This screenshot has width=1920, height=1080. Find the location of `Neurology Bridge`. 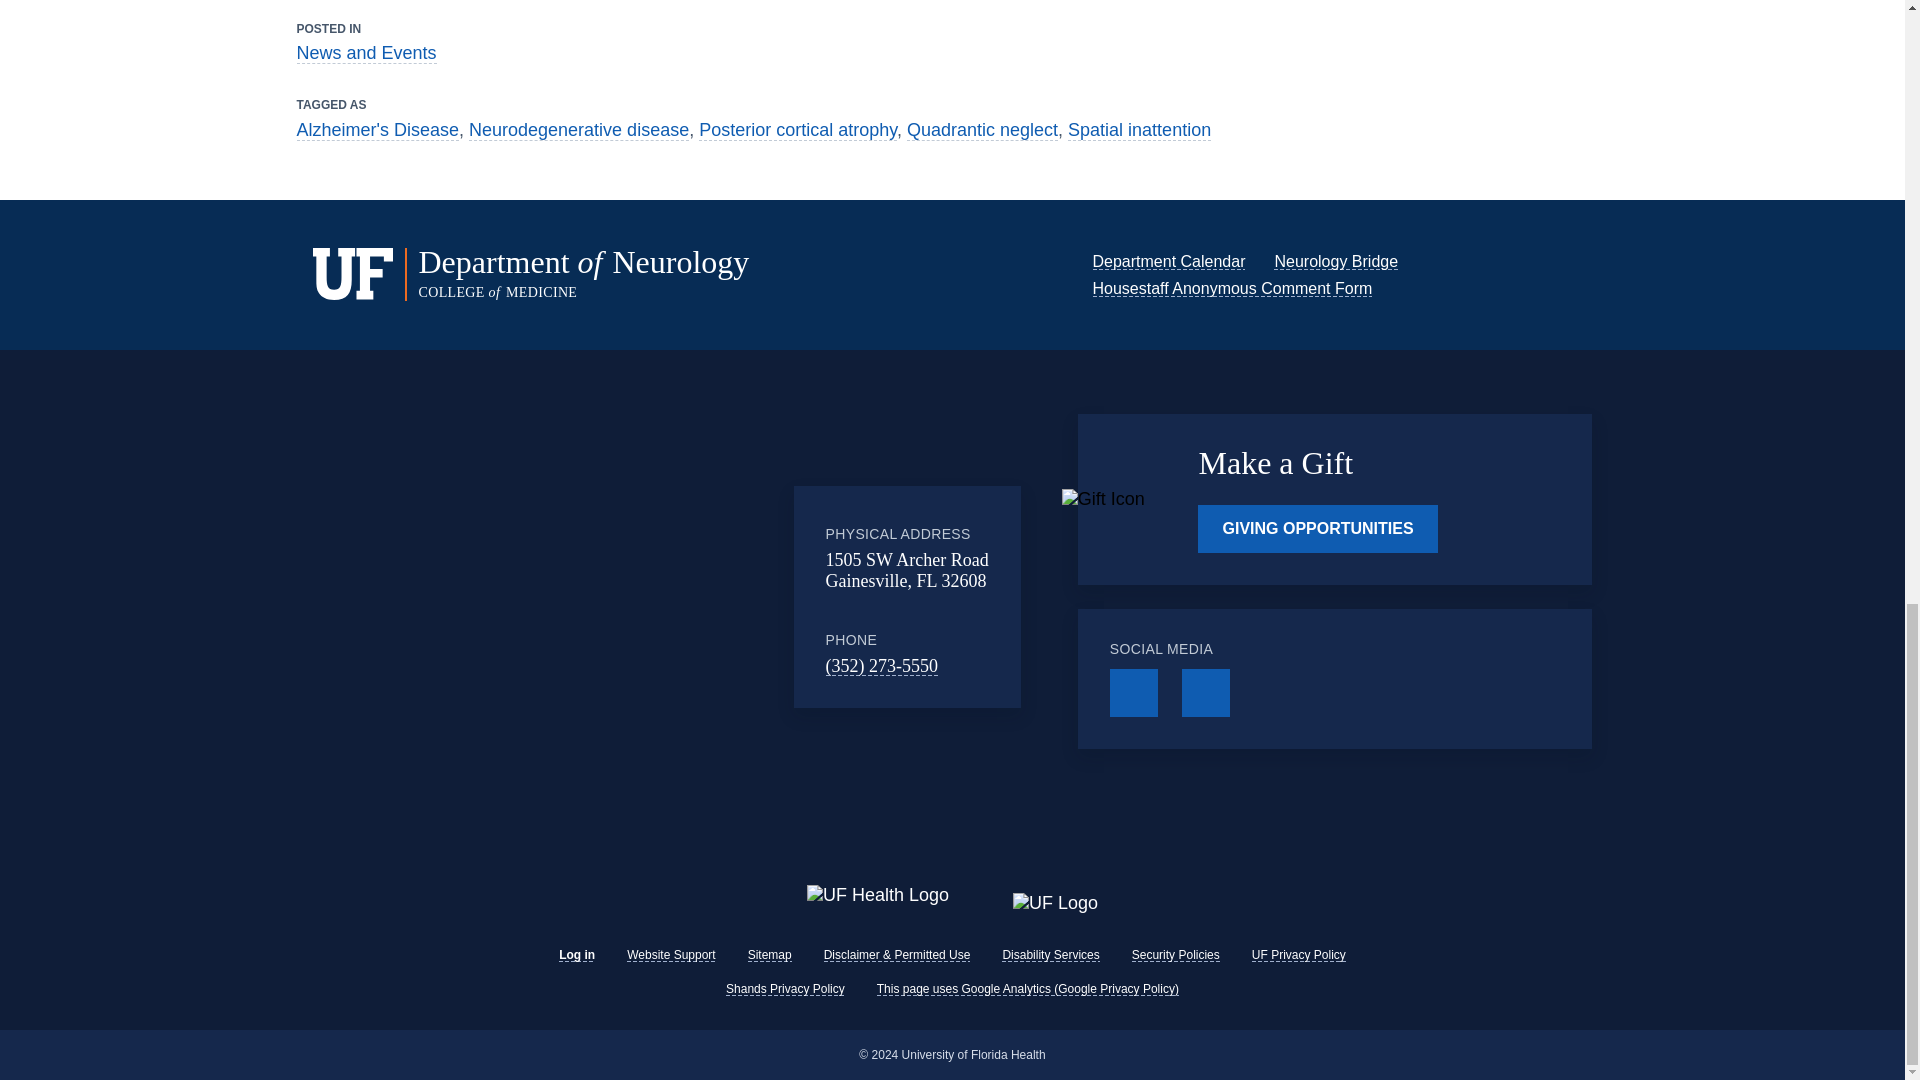

Neurology Bridge is located at coordinates (1336, 261).